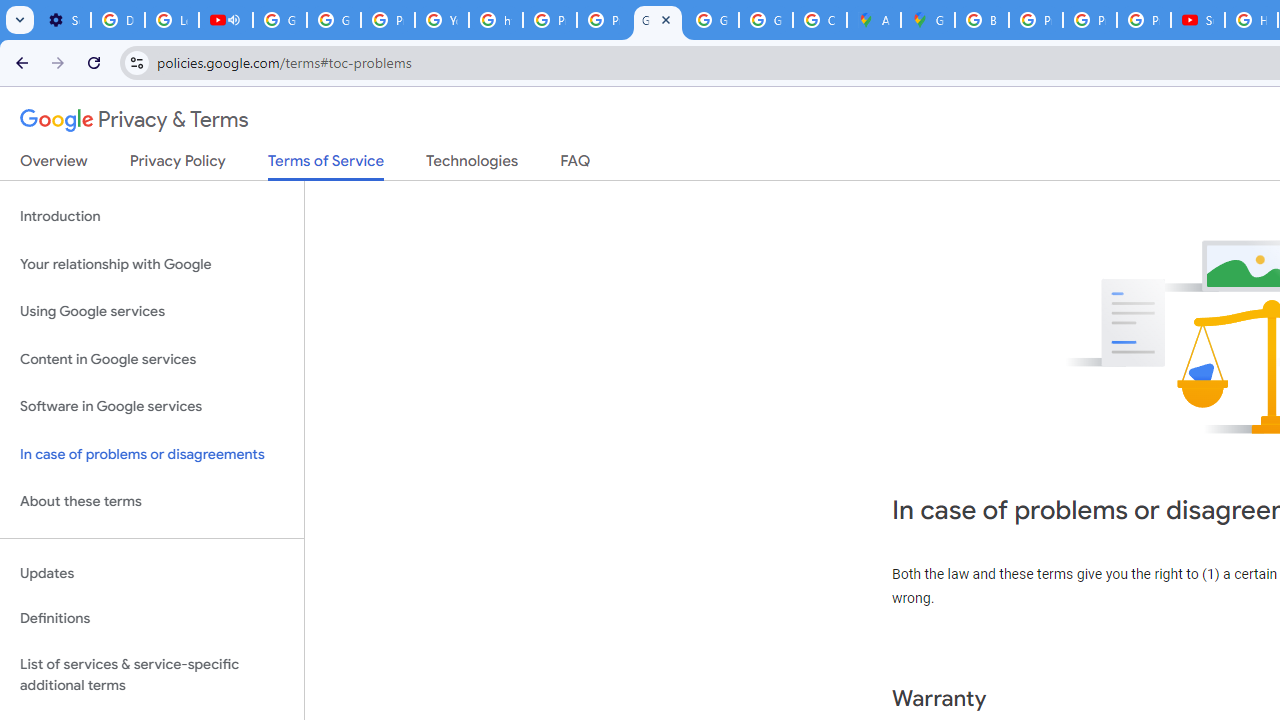  Describe the element at coordinates (928, 20) in the screenshot. I see `Google Maps` at that location.